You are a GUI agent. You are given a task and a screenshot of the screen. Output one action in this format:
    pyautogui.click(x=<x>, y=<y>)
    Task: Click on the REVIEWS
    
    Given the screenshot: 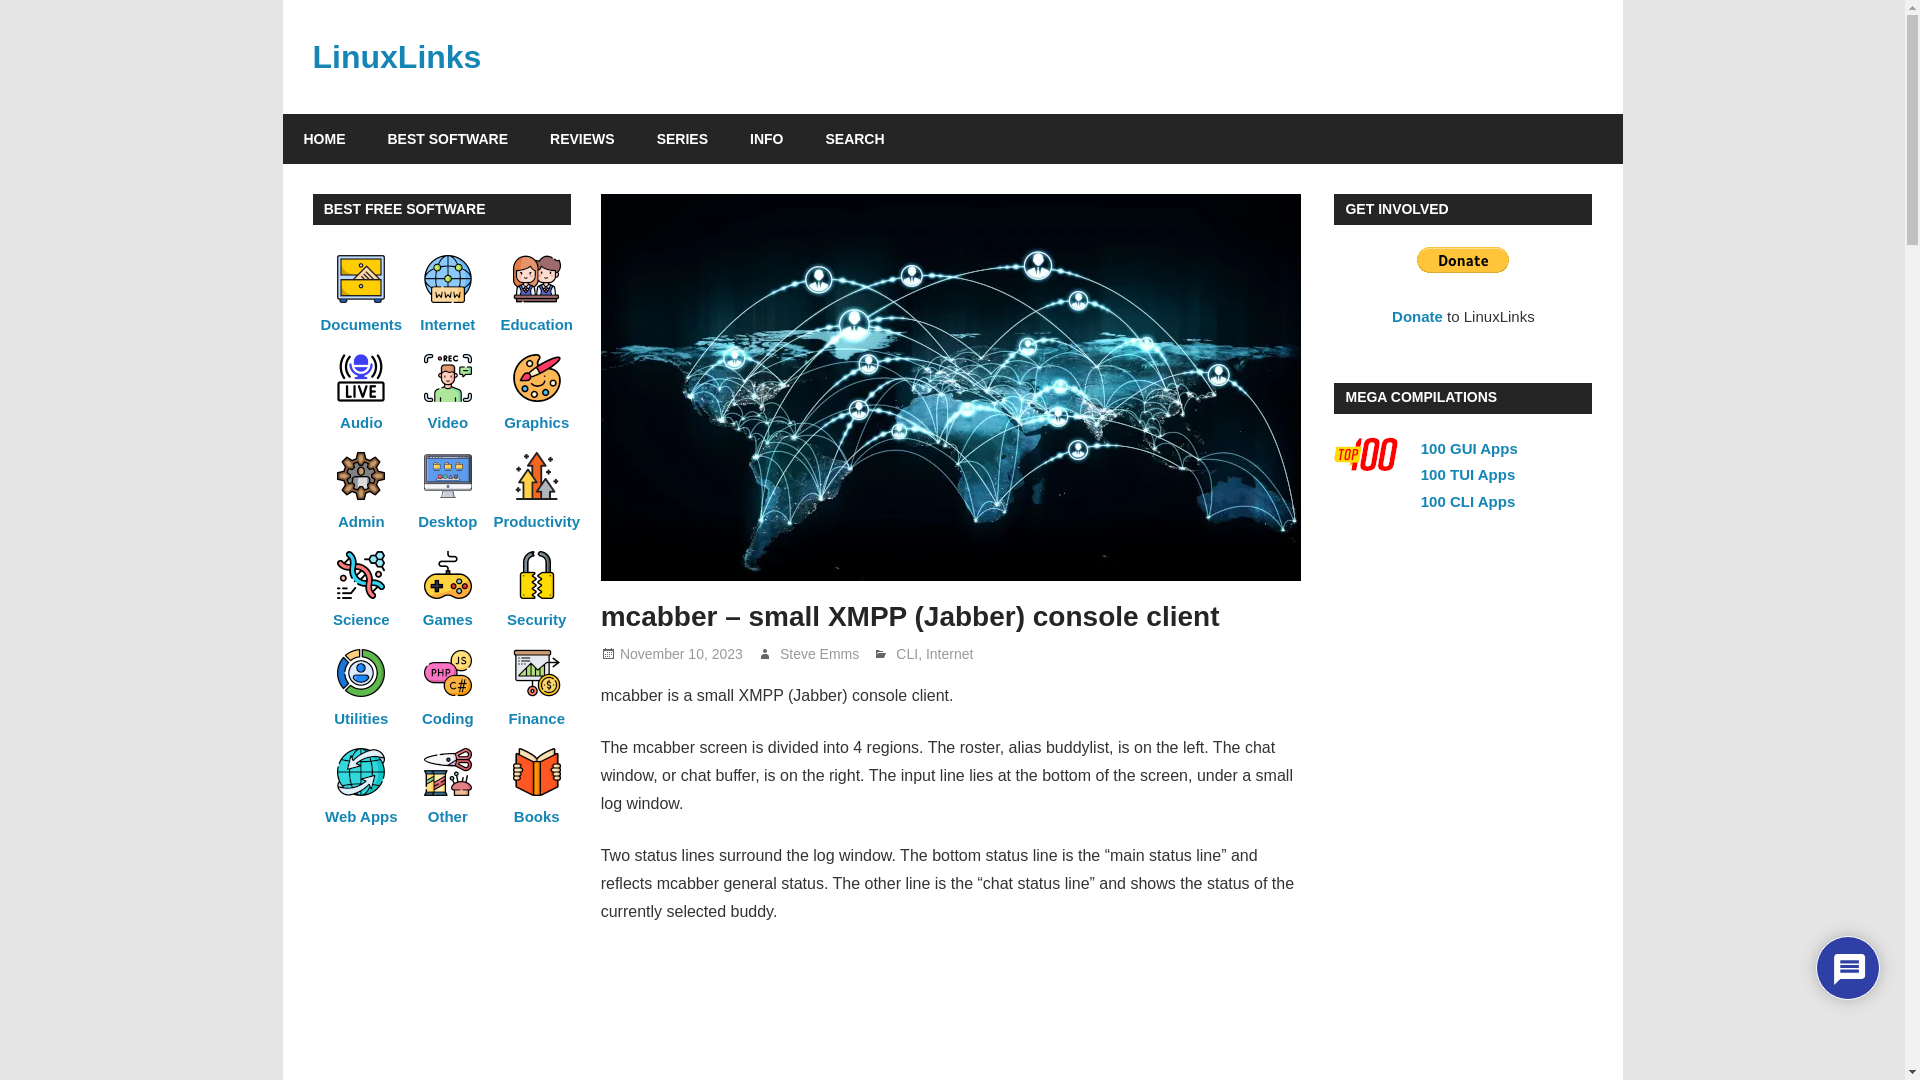 What is the action you would take?
    pyautogui.click(x=582, y=139)
    